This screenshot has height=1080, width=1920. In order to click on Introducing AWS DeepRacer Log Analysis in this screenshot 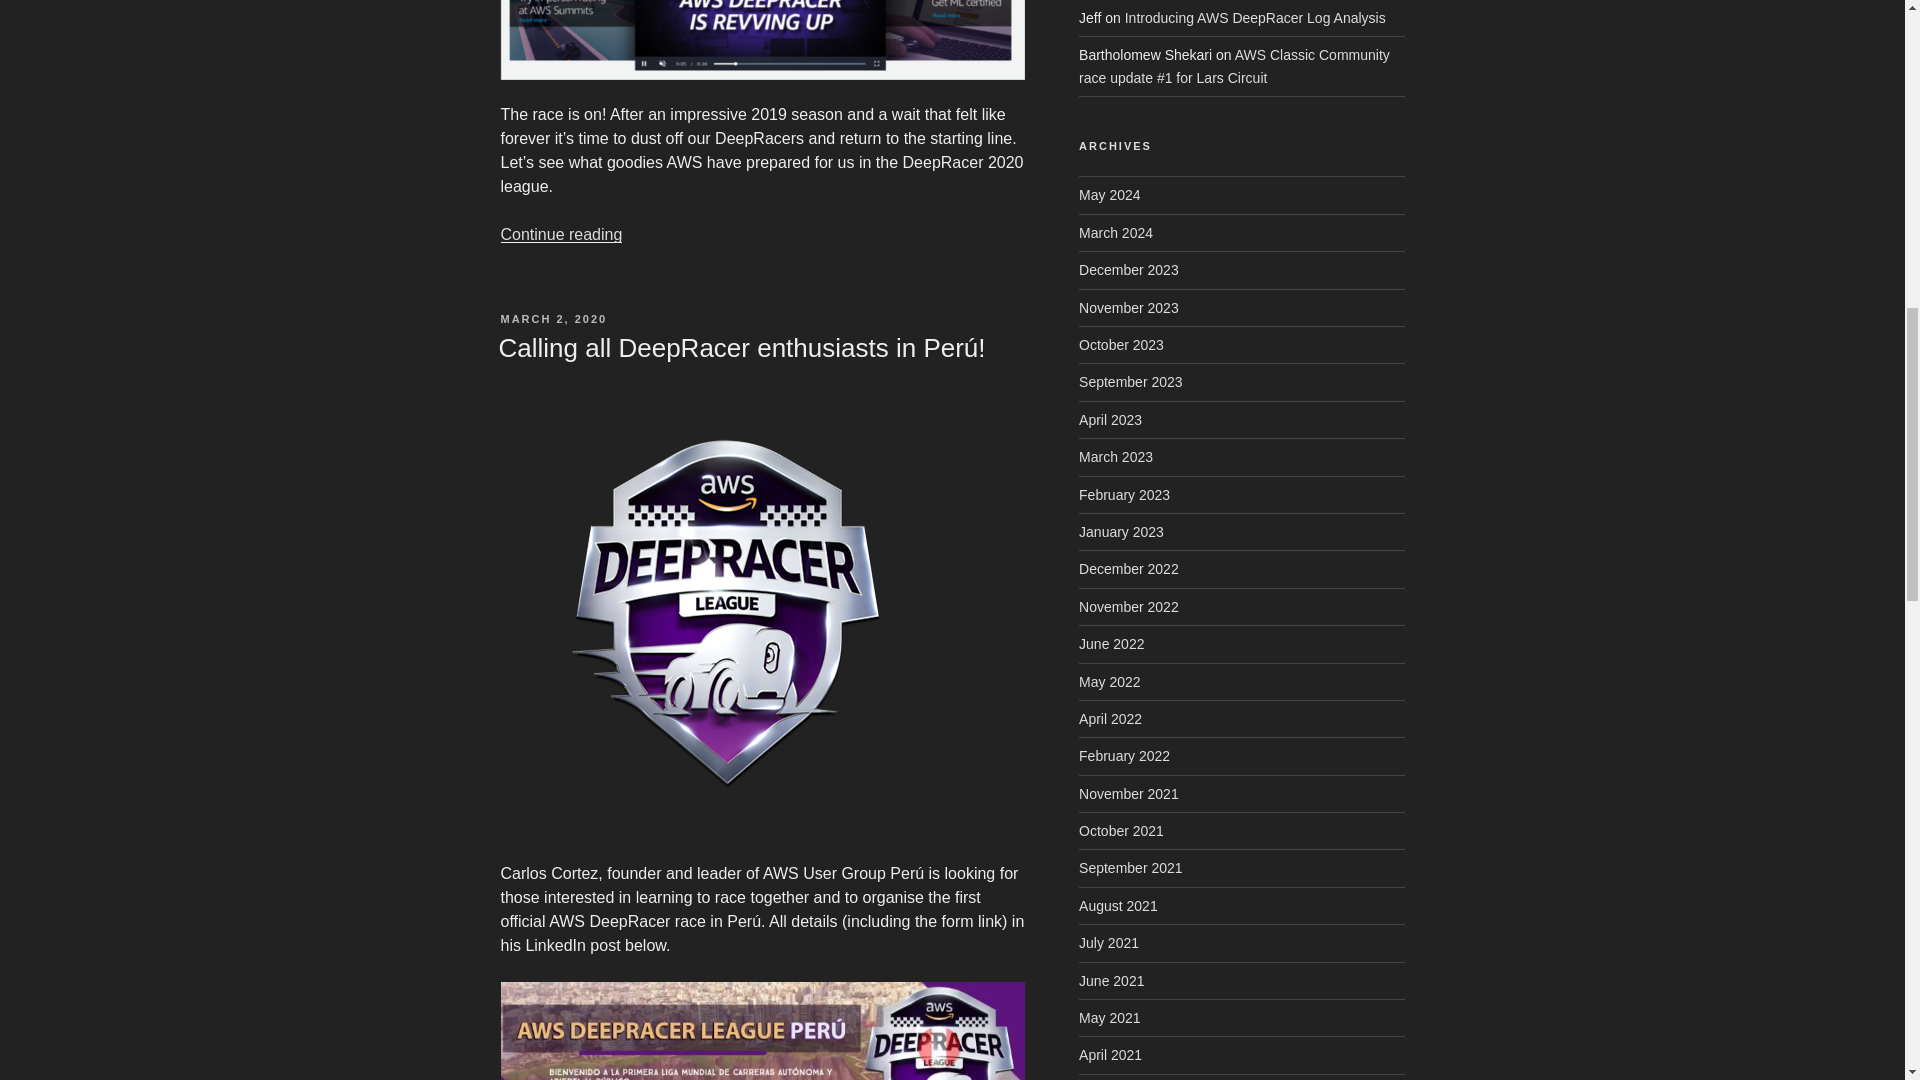, I will do `click(1256, 17)`.